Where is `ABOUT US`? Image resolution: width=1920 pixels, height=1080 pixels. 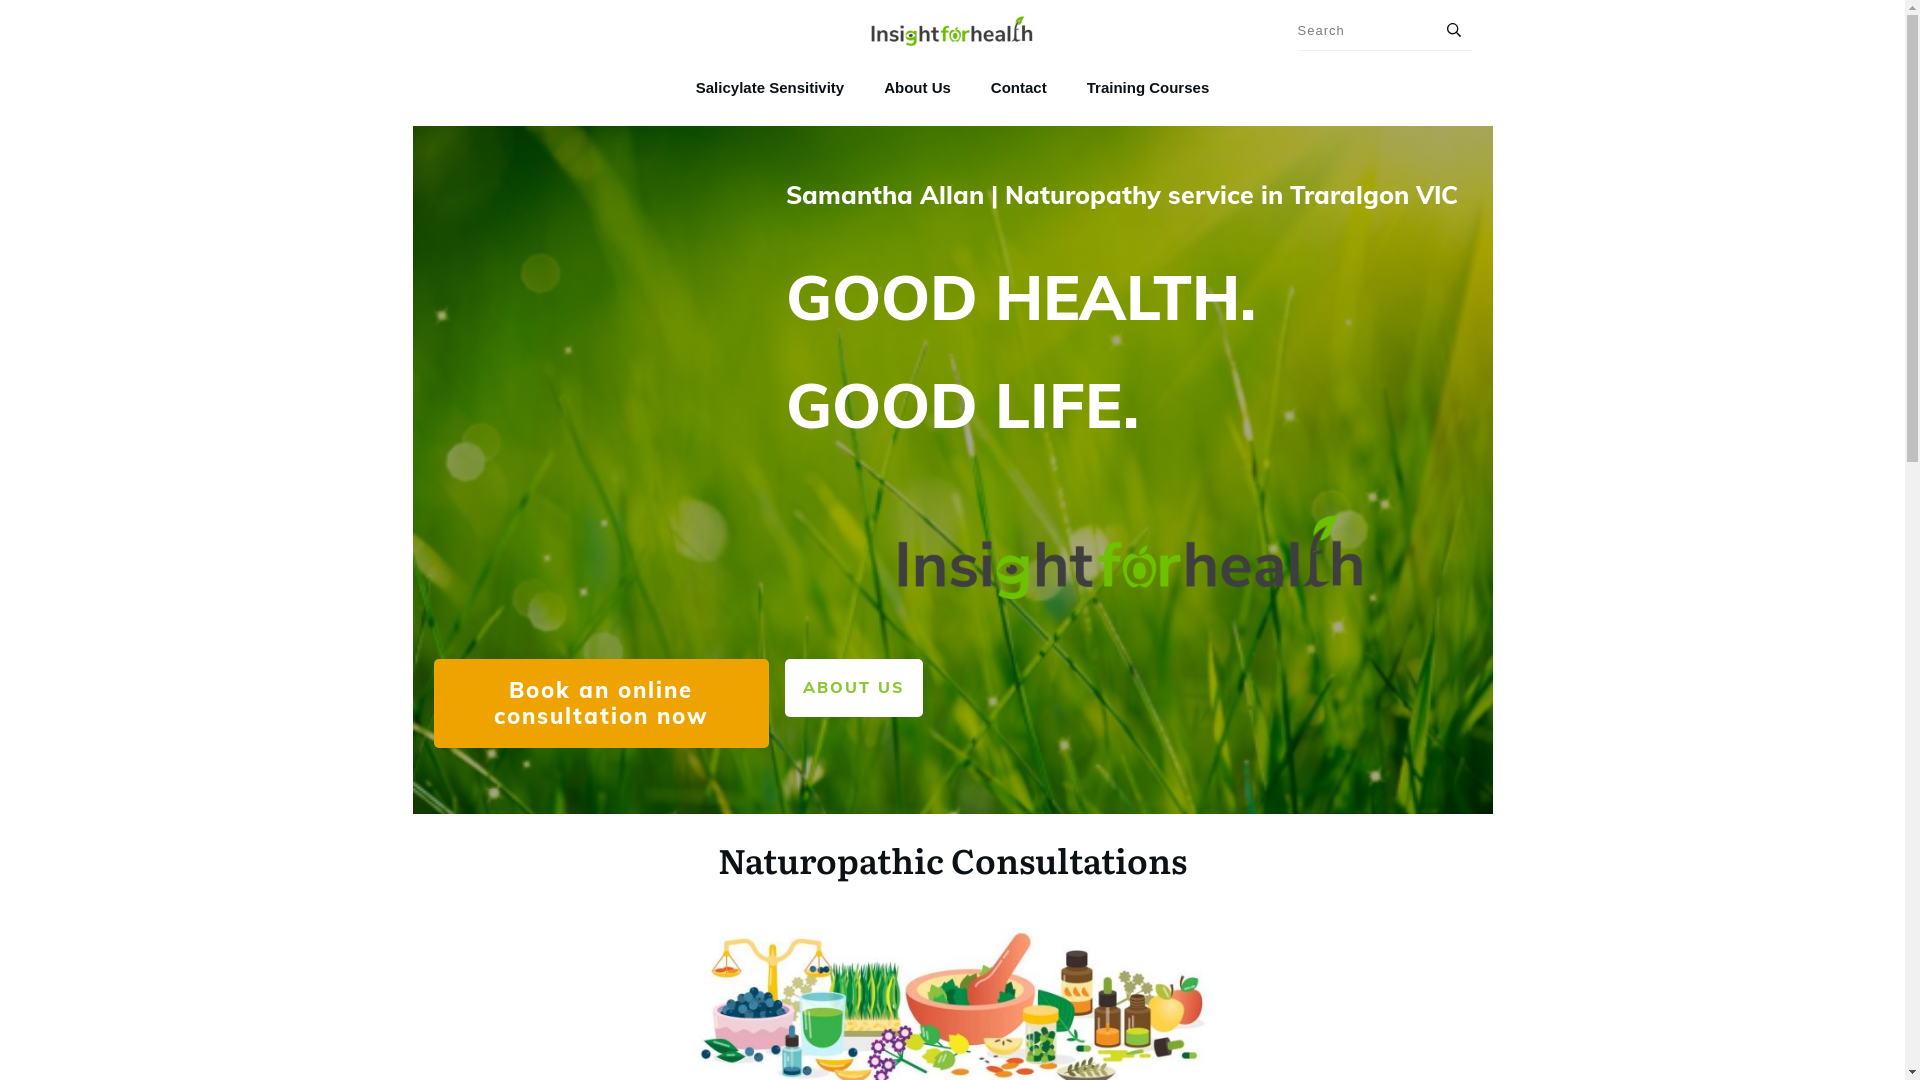
ABOUT US is located at coordinates (853, 688).